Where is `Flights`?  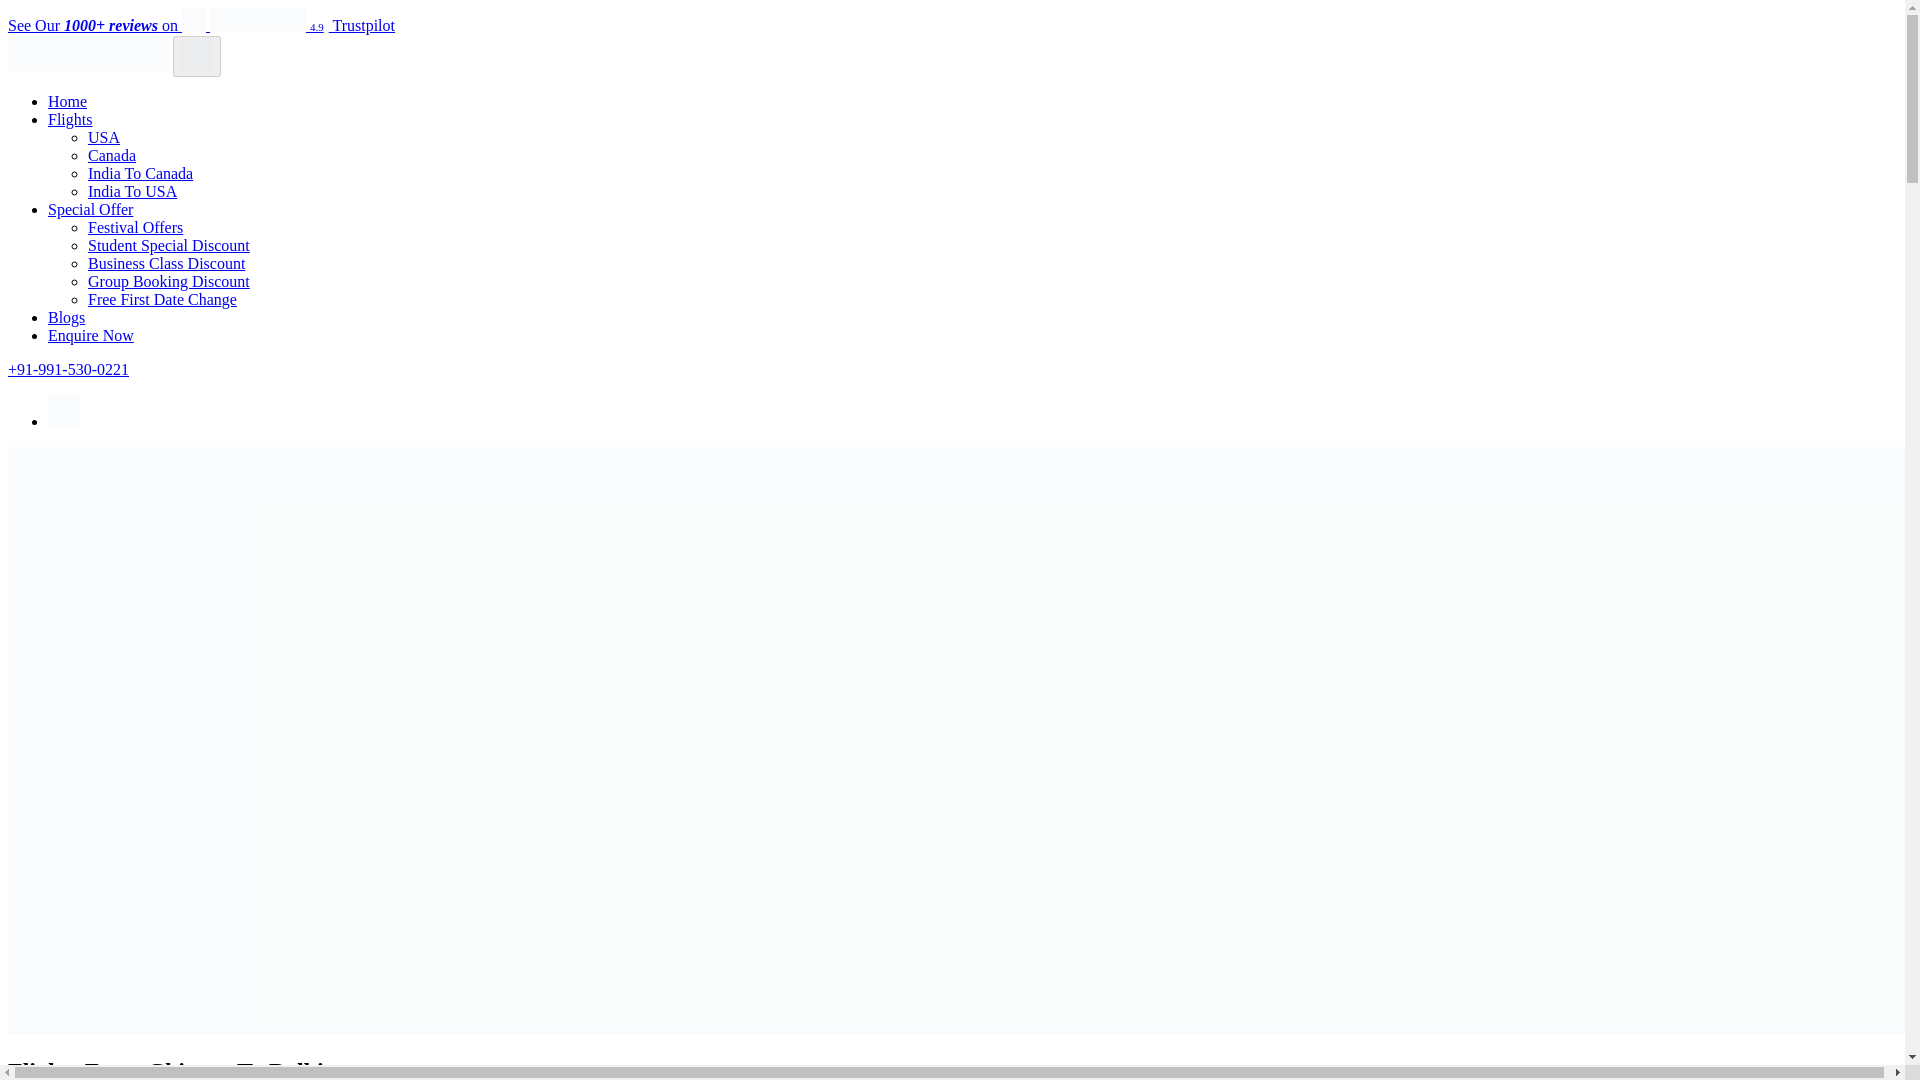 Flights is located at coordinates (70, 120).